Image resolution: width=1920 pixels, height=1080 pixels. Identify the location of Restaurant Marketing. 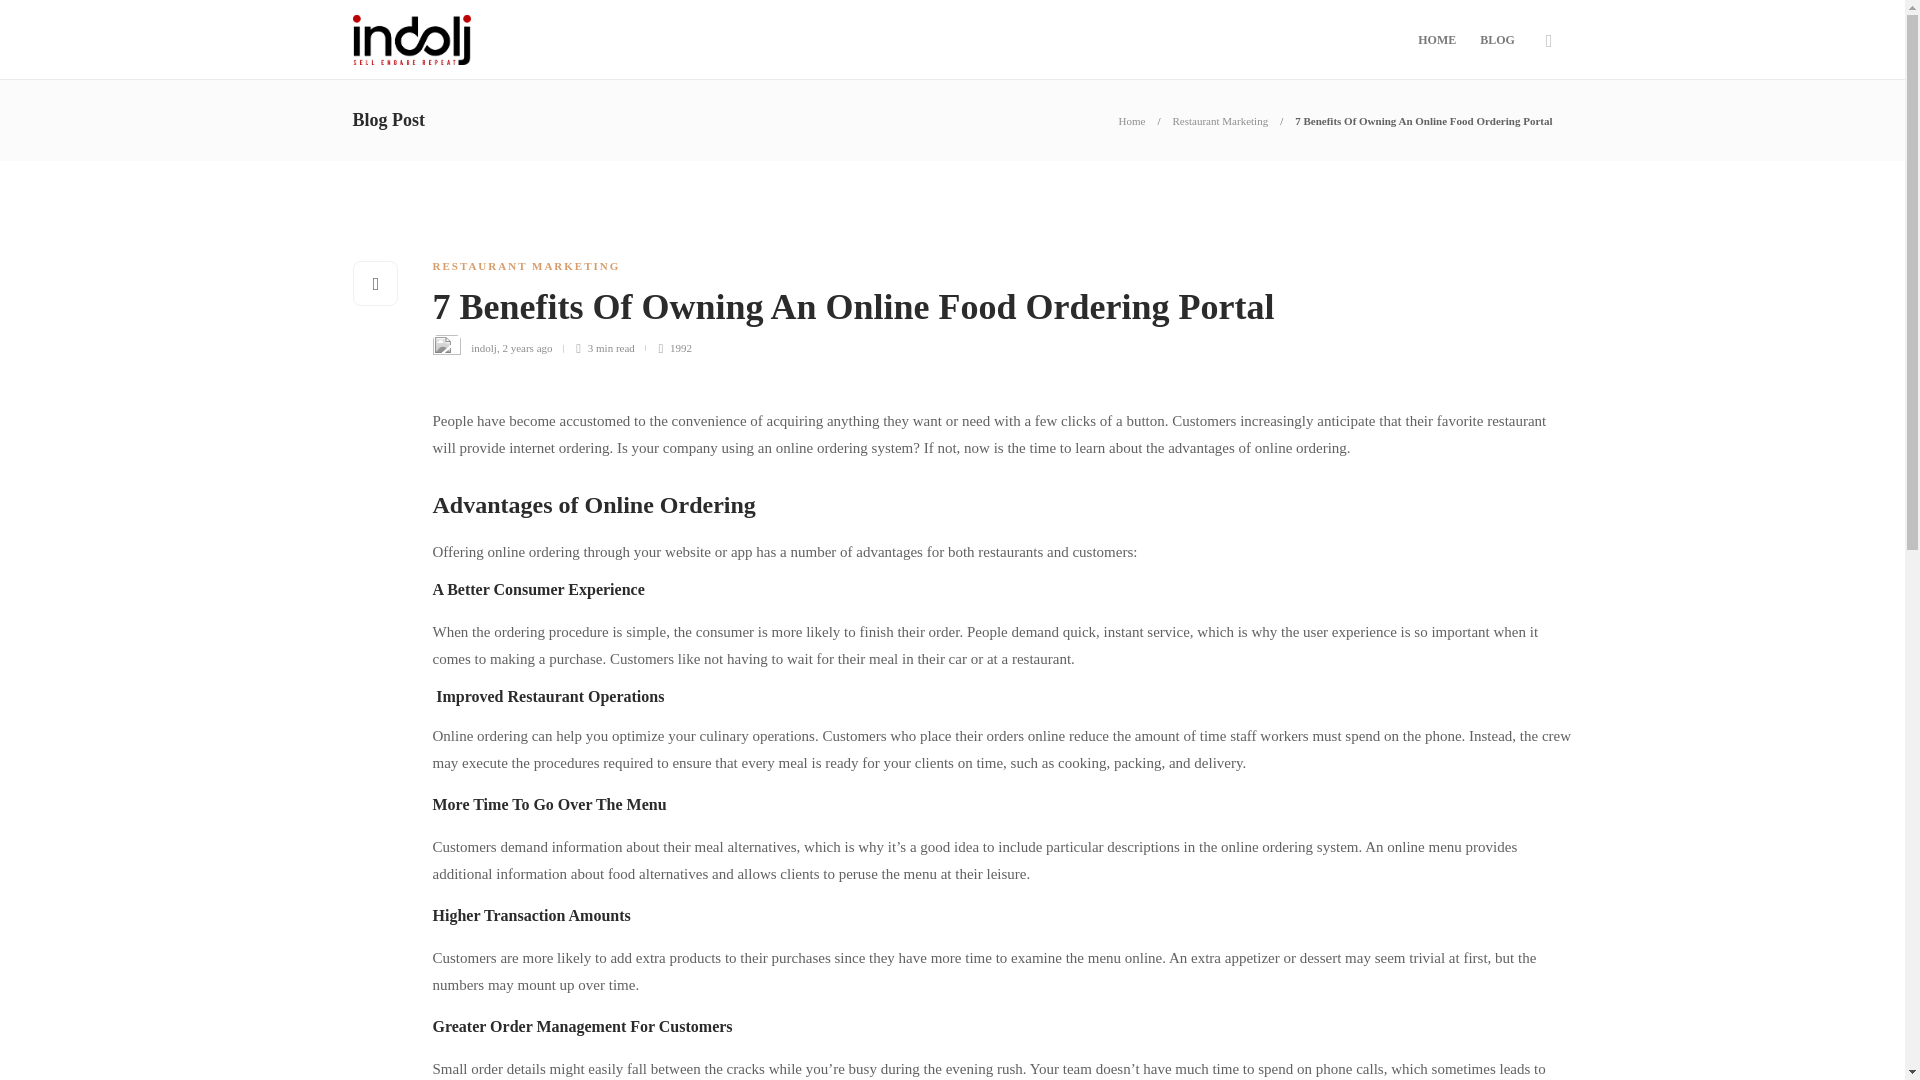
(1221, 120).